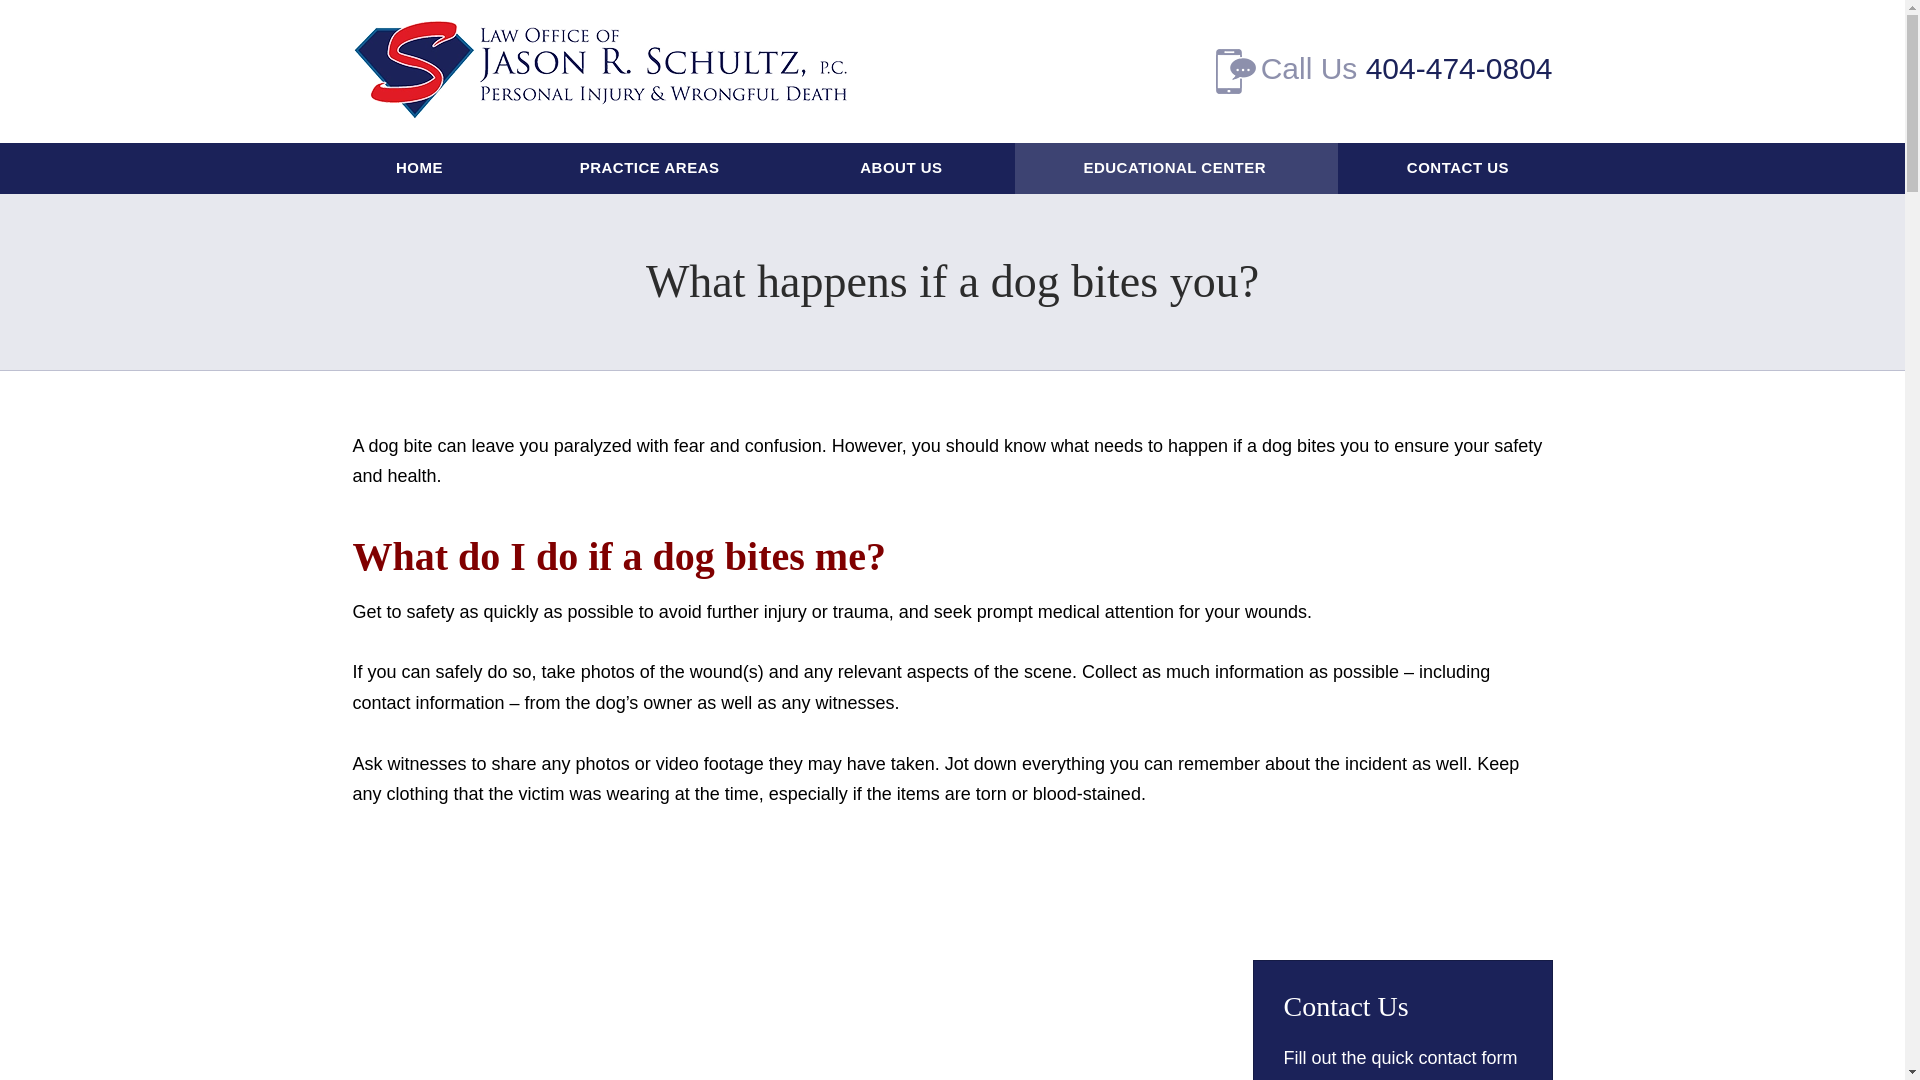 Image resolution: width=1920 pixels, height=1080 pixels. I want to click on ABOUT US, so click(903, 168).